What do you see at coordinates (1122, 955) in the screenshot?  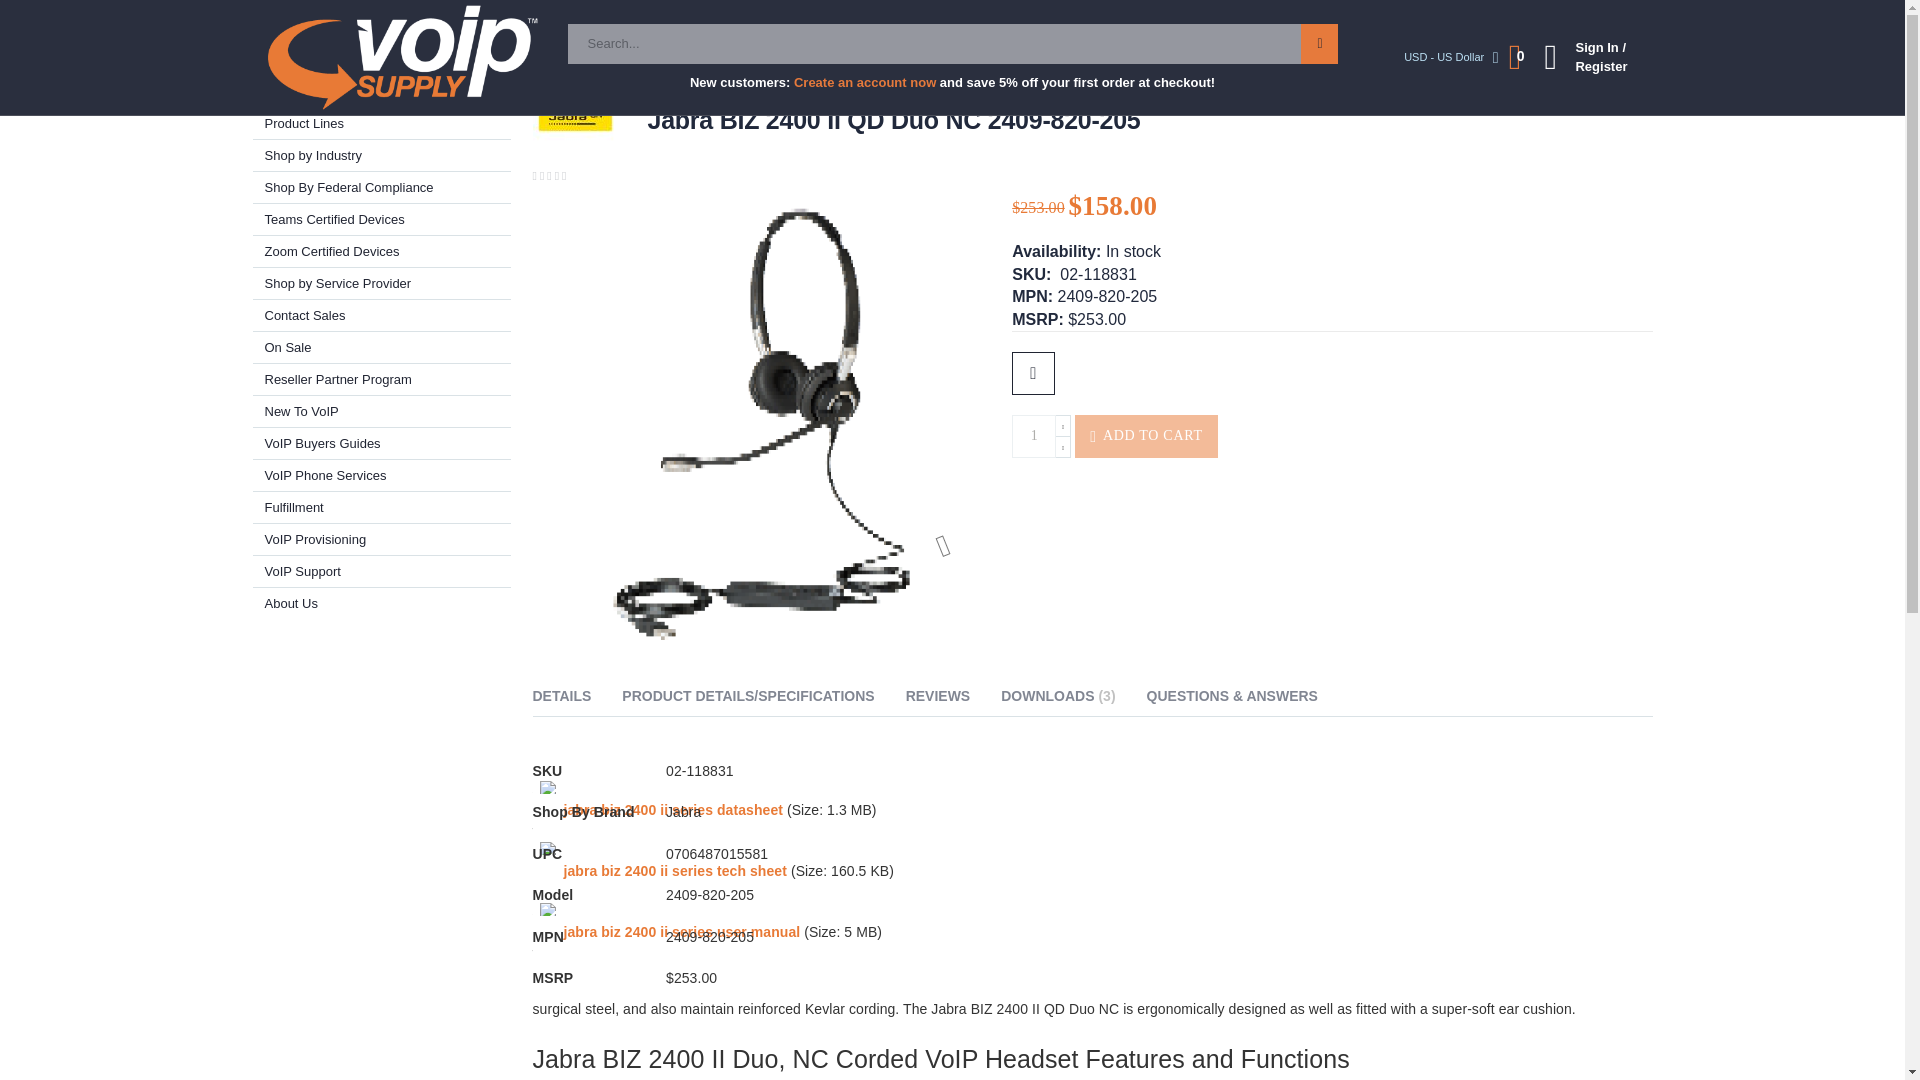 I see `two-ear, noise canceling headset` at bounding box center [1122, 955].